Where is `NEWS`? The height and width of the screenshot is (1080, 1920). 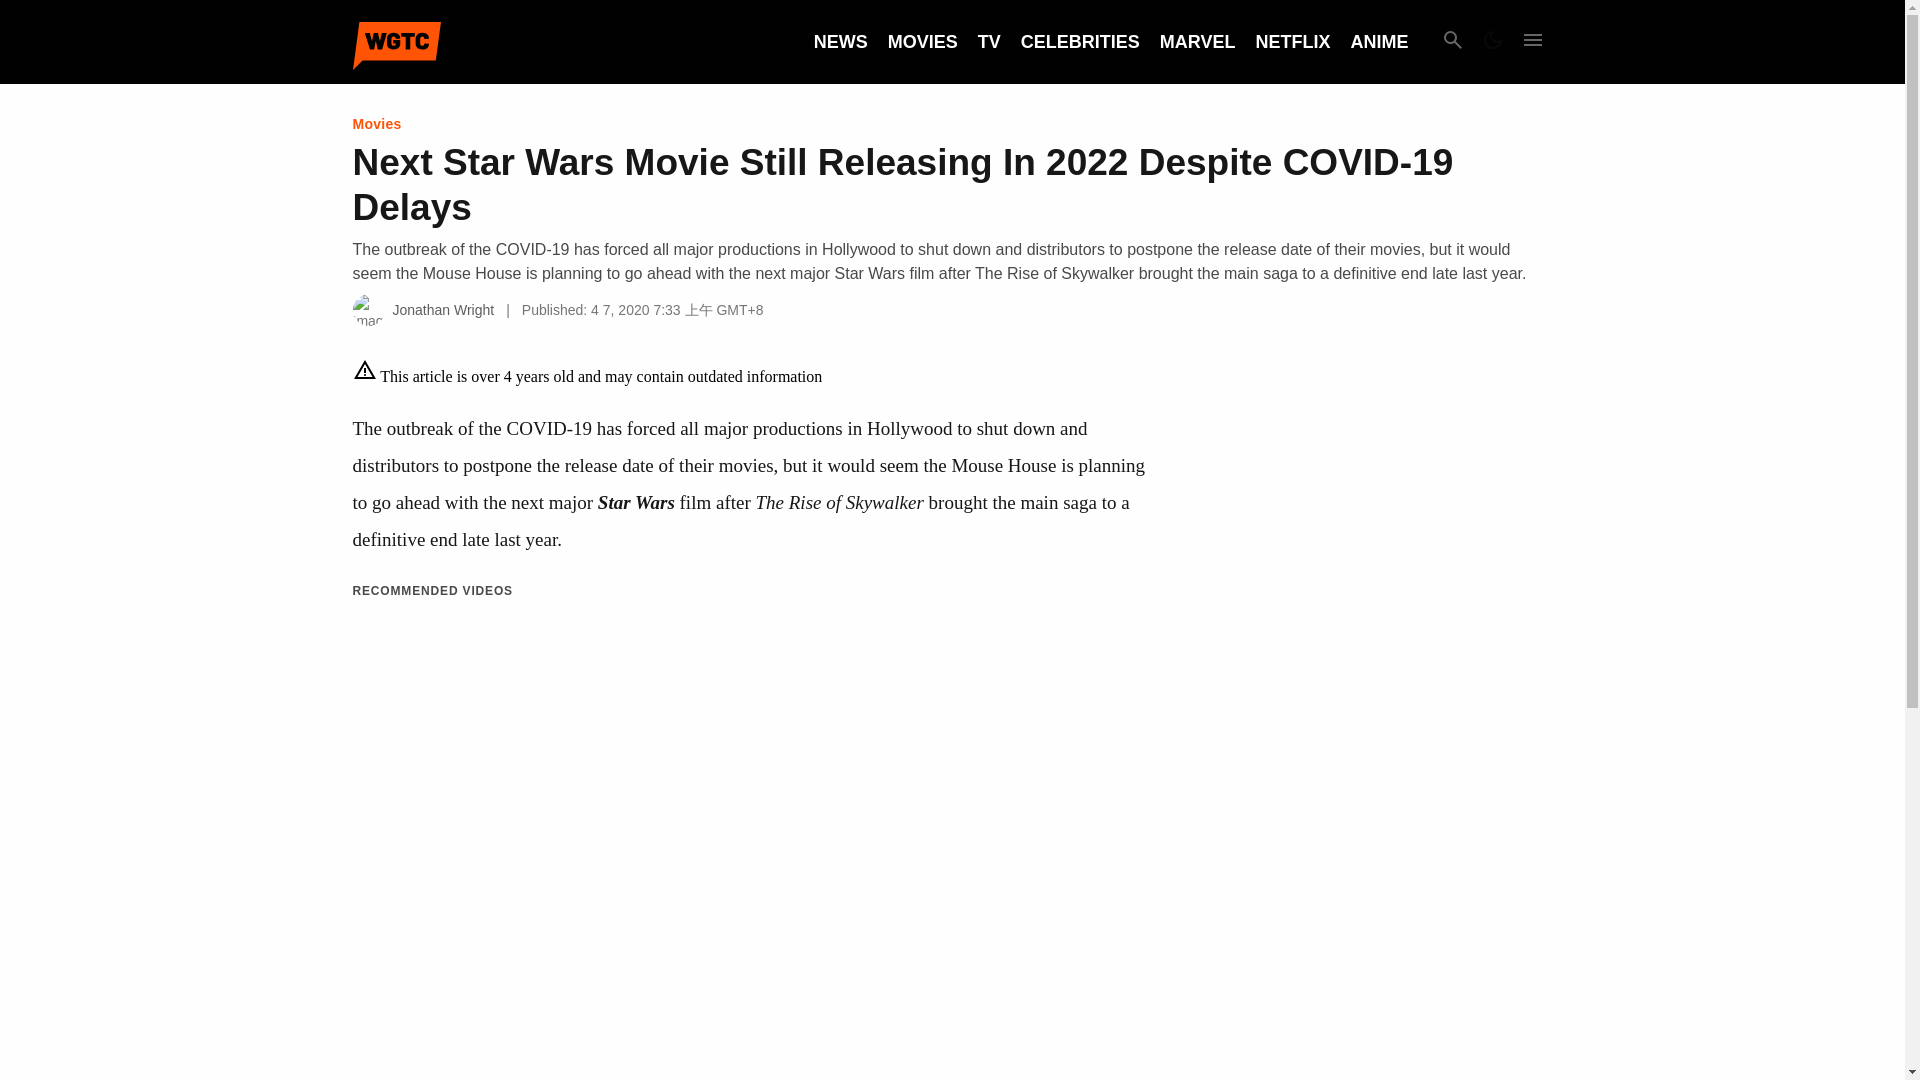 NEWS is located at coordinates (840, 42).